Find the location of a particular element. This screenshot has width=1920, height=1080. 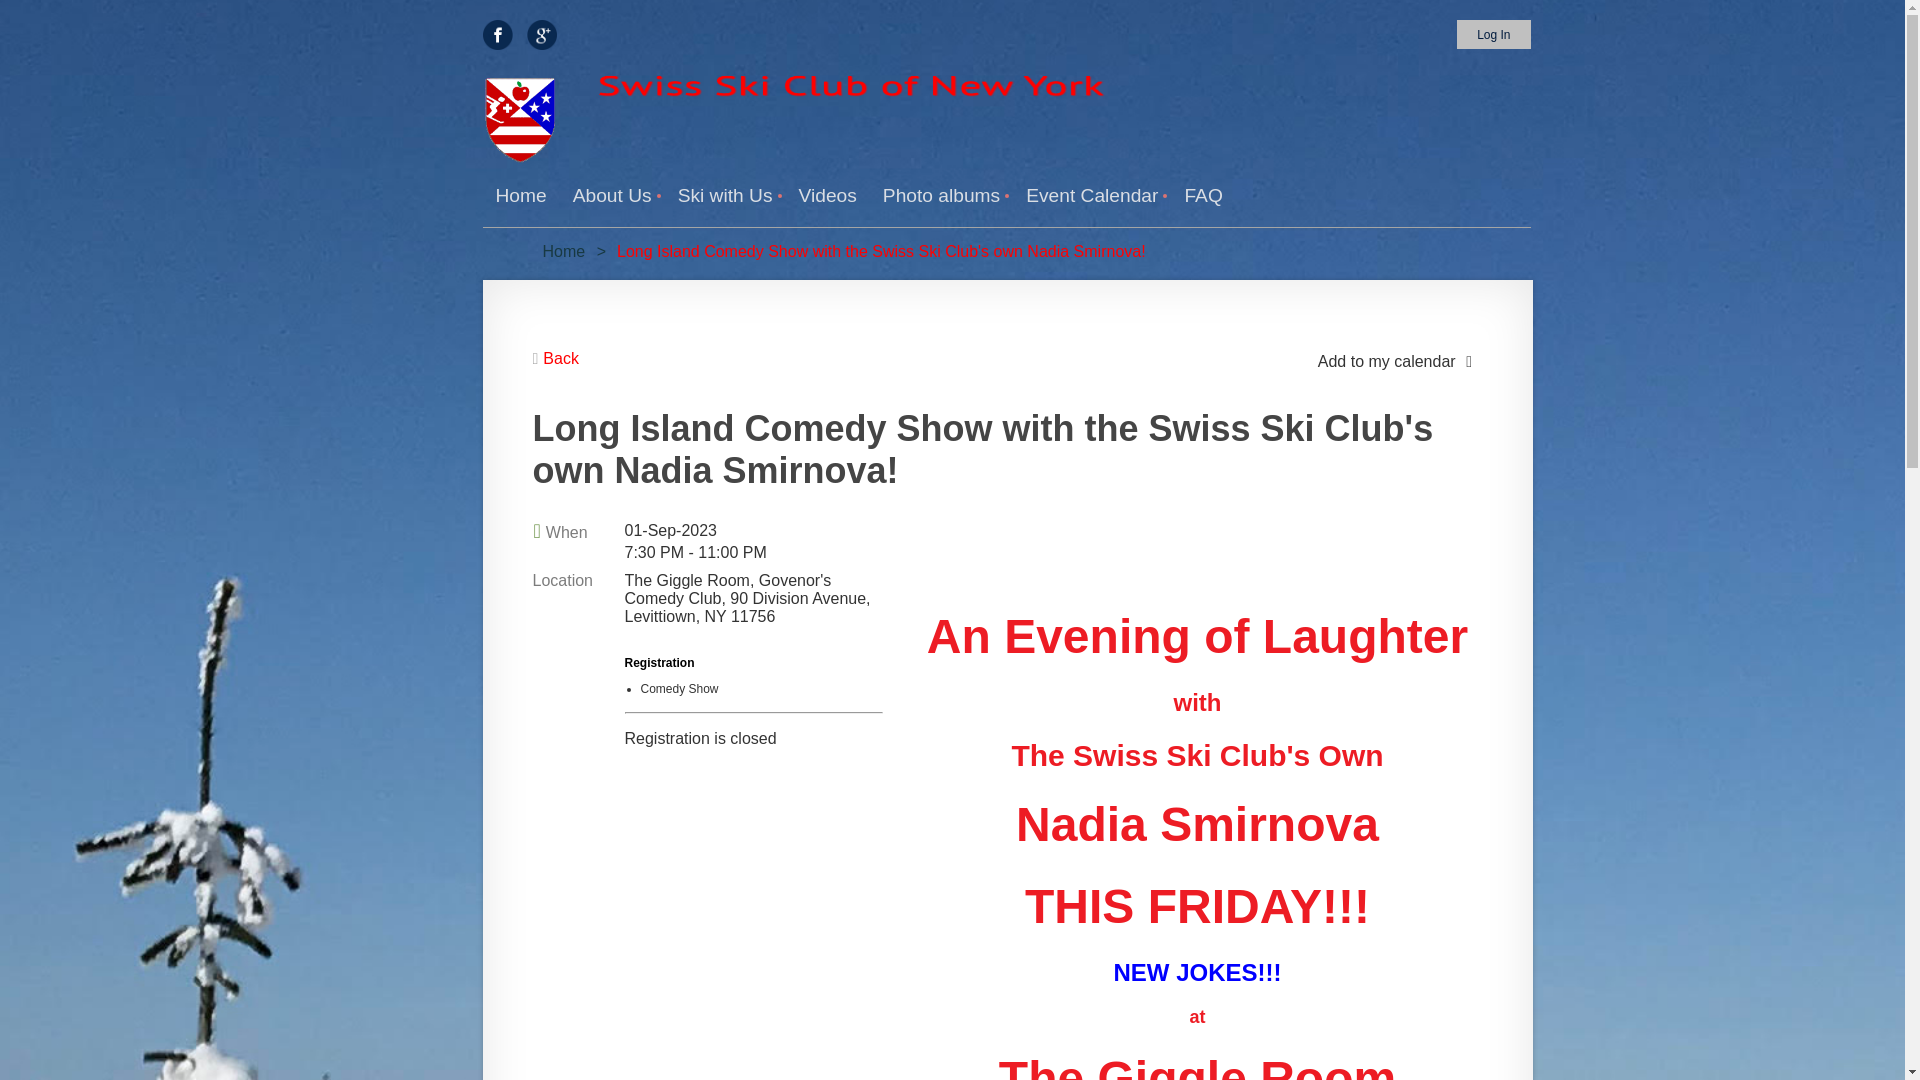

Event Calendar is located at coordinates (1092, 196).